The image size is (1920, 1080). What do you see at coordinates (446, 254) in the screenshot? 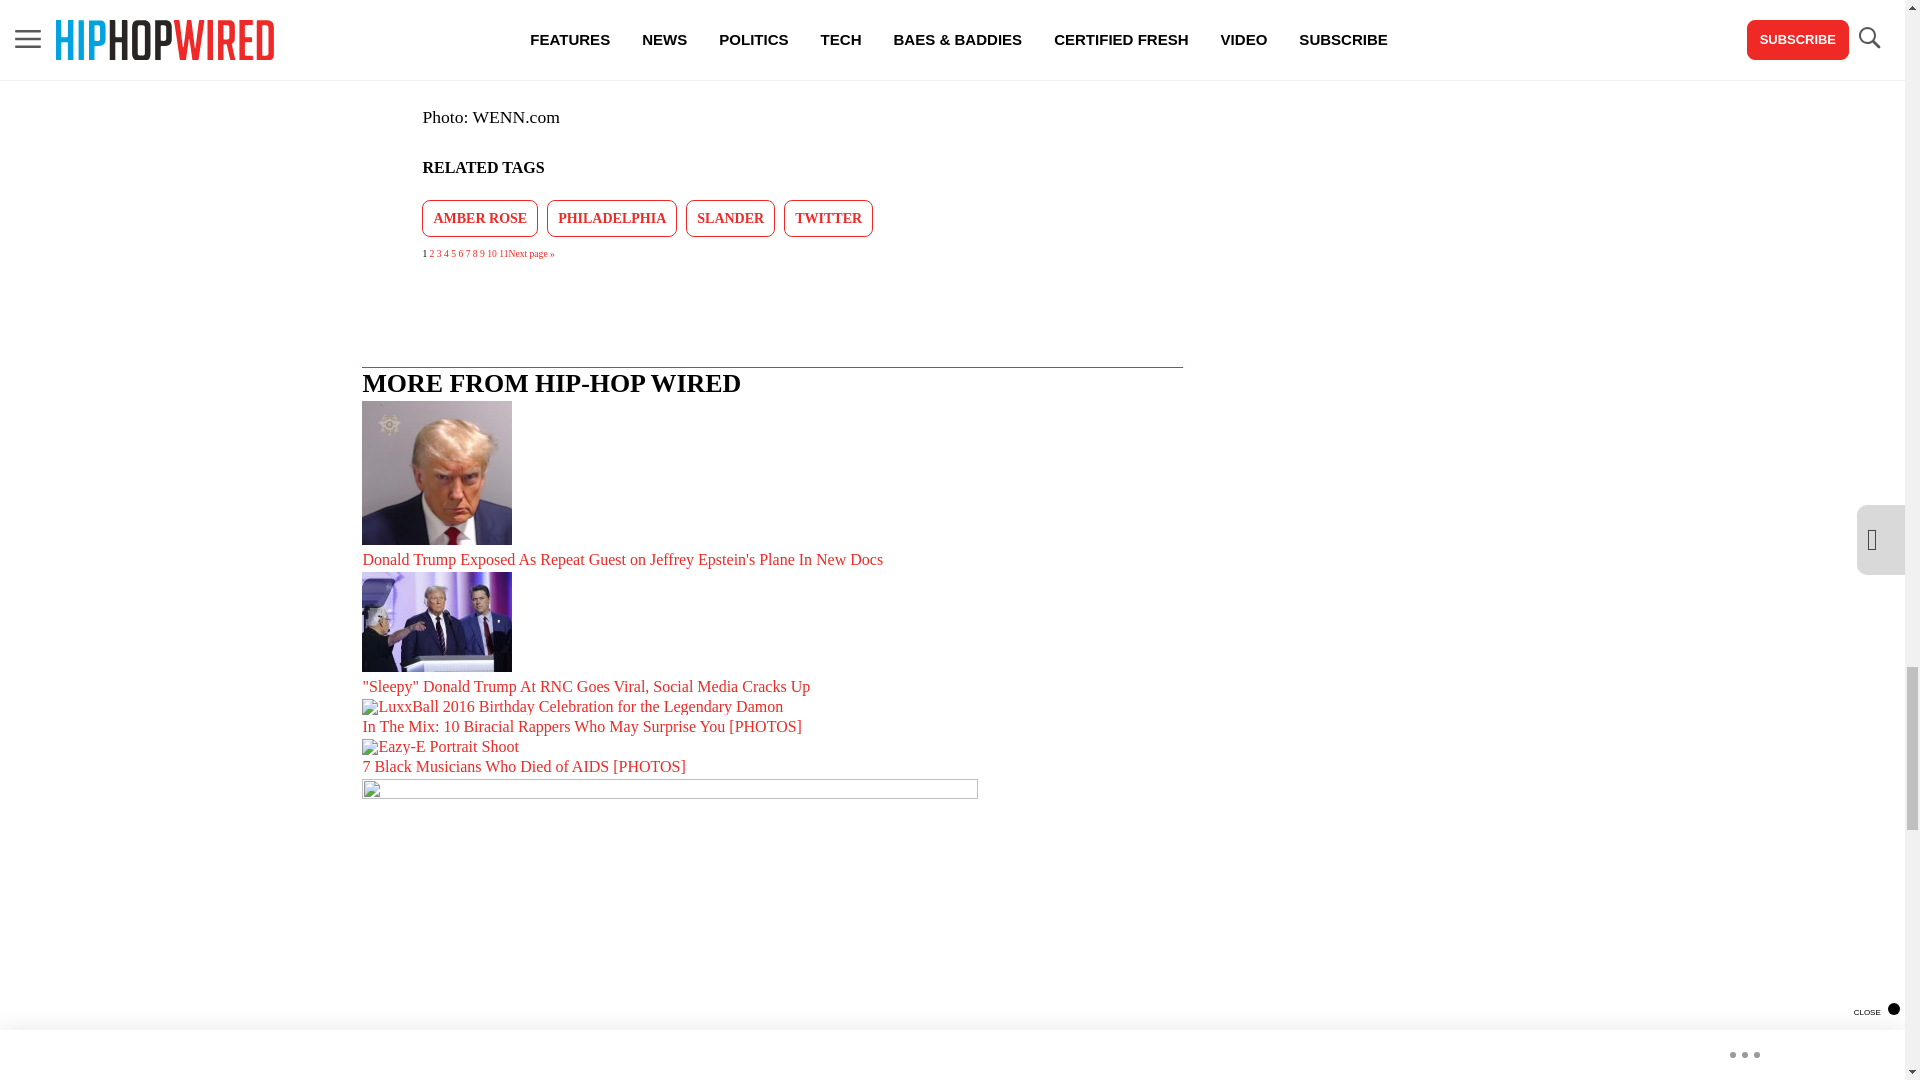
I see `4` at bounding box center [446, 254].